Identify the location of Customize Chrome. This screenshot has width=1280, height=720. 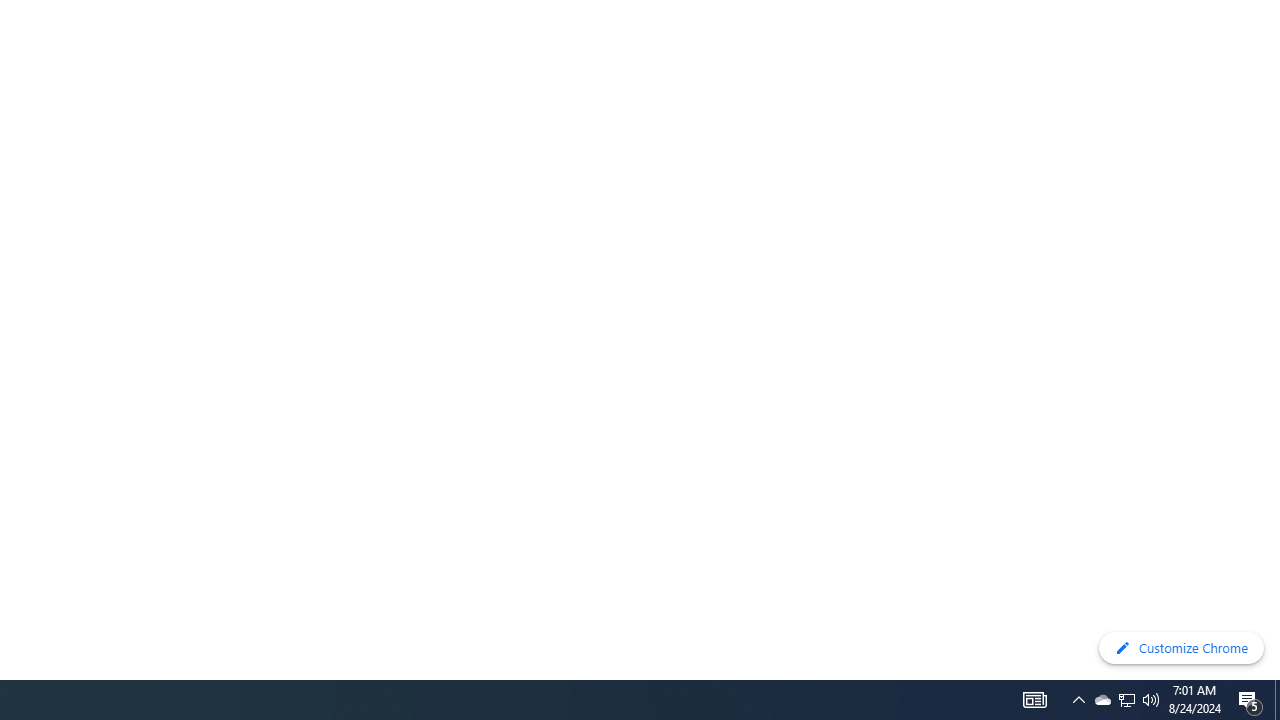
(1181, 648).